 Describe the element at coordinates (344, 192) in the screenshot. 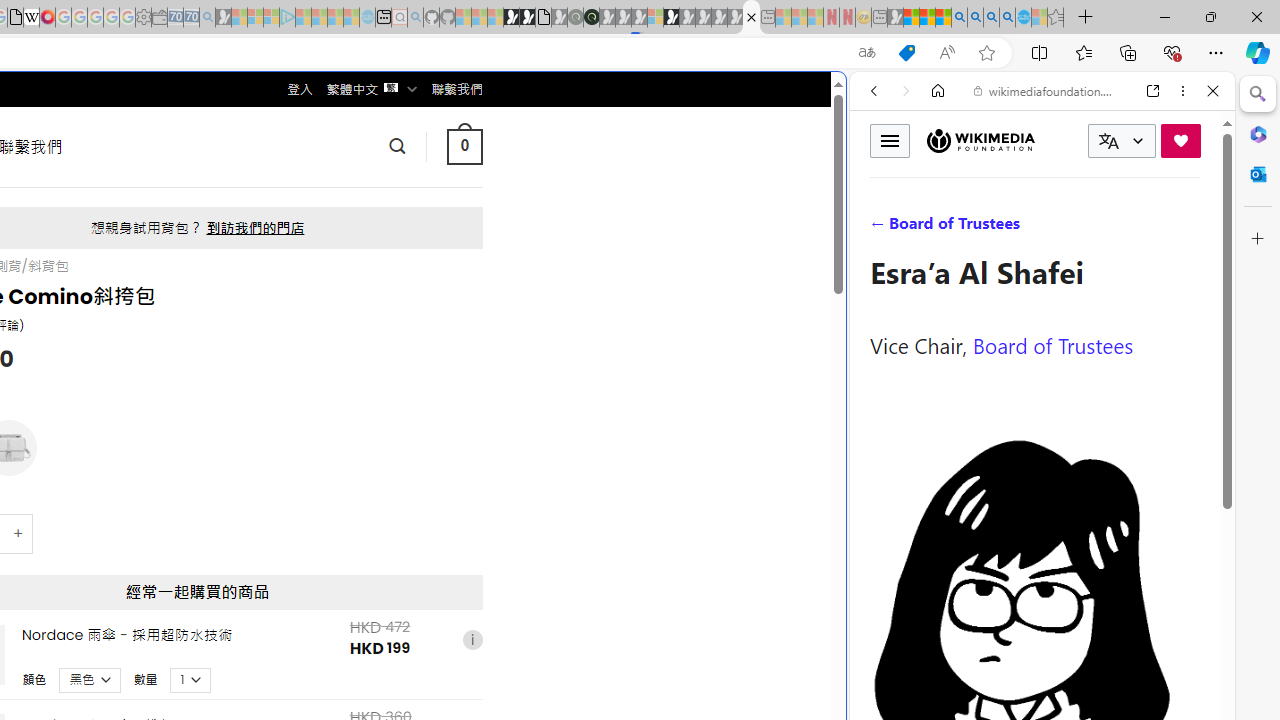

I see `Search or enter web address` at that location.